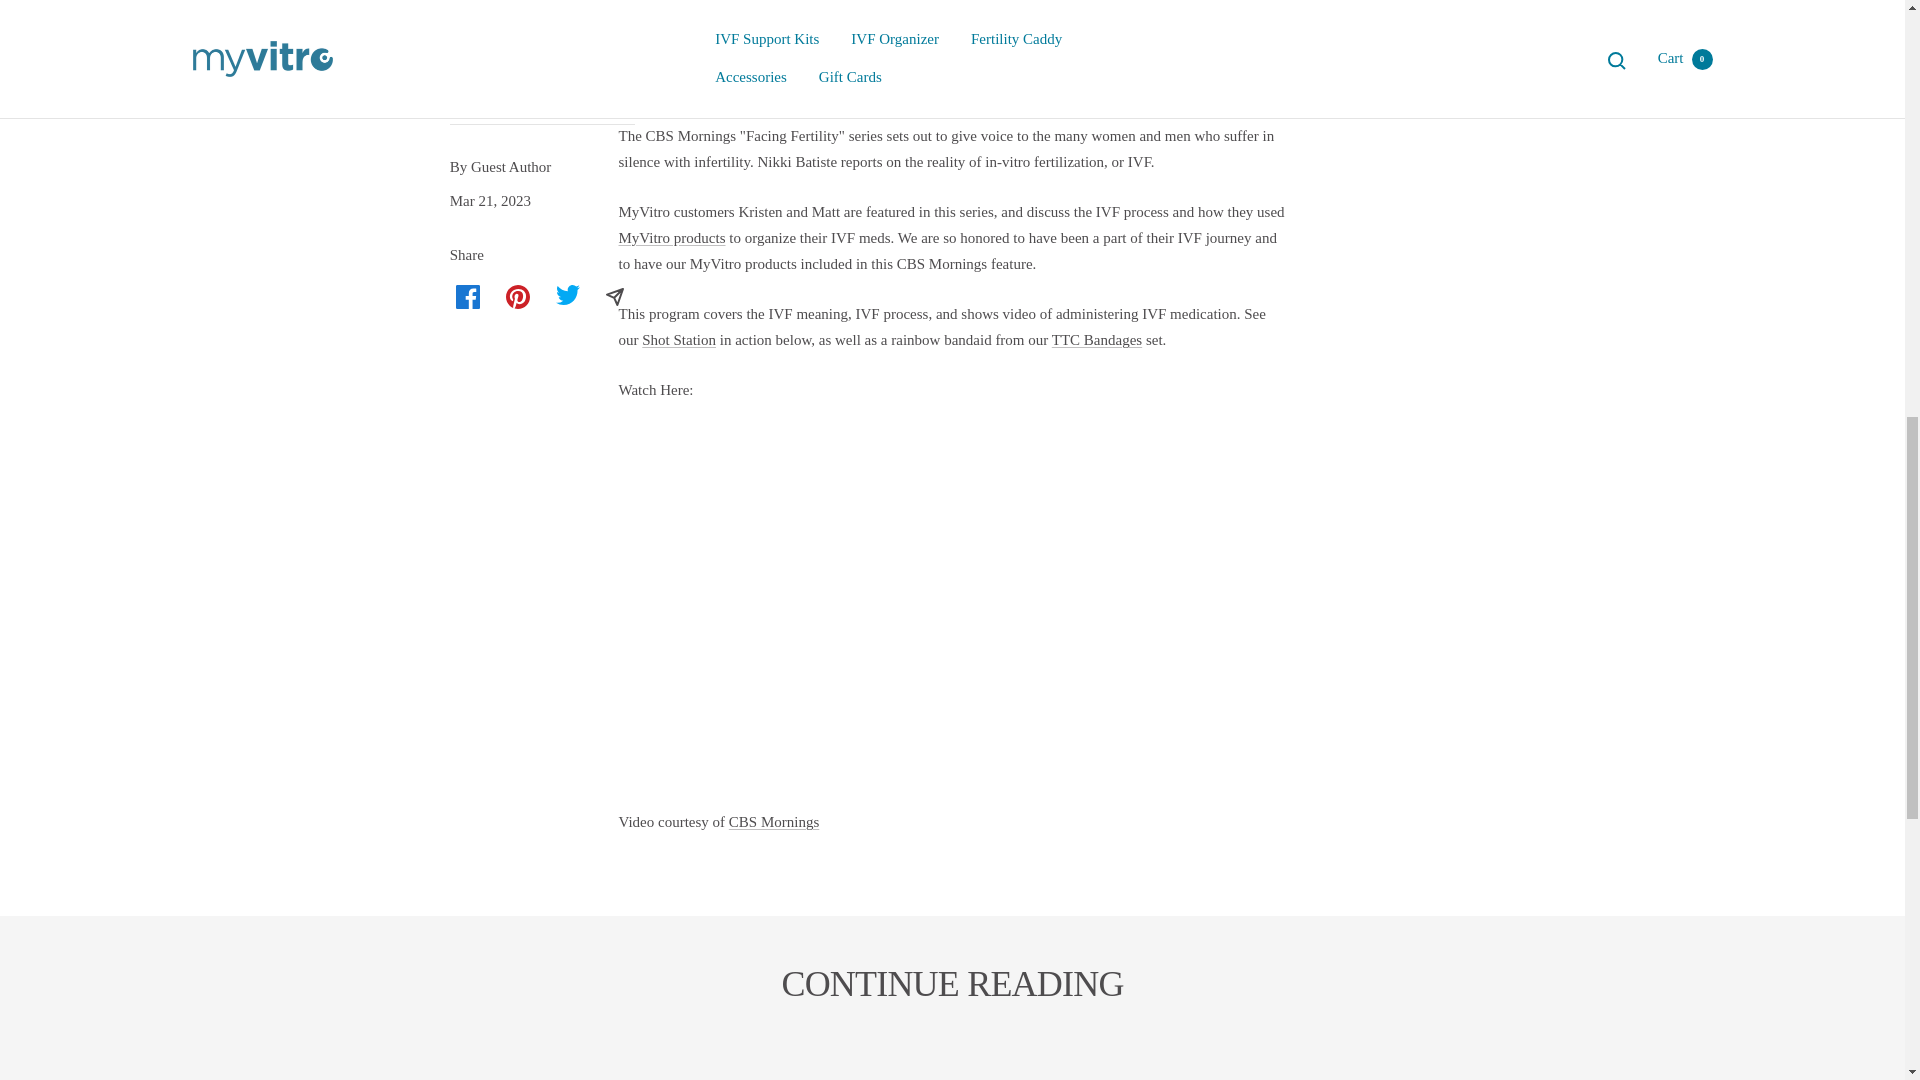 The image size is (1920, 1080). What do you see at coordinates (672, 238) in the screenshot?
I see `MyVitro products` at bounding box center [672, 238].